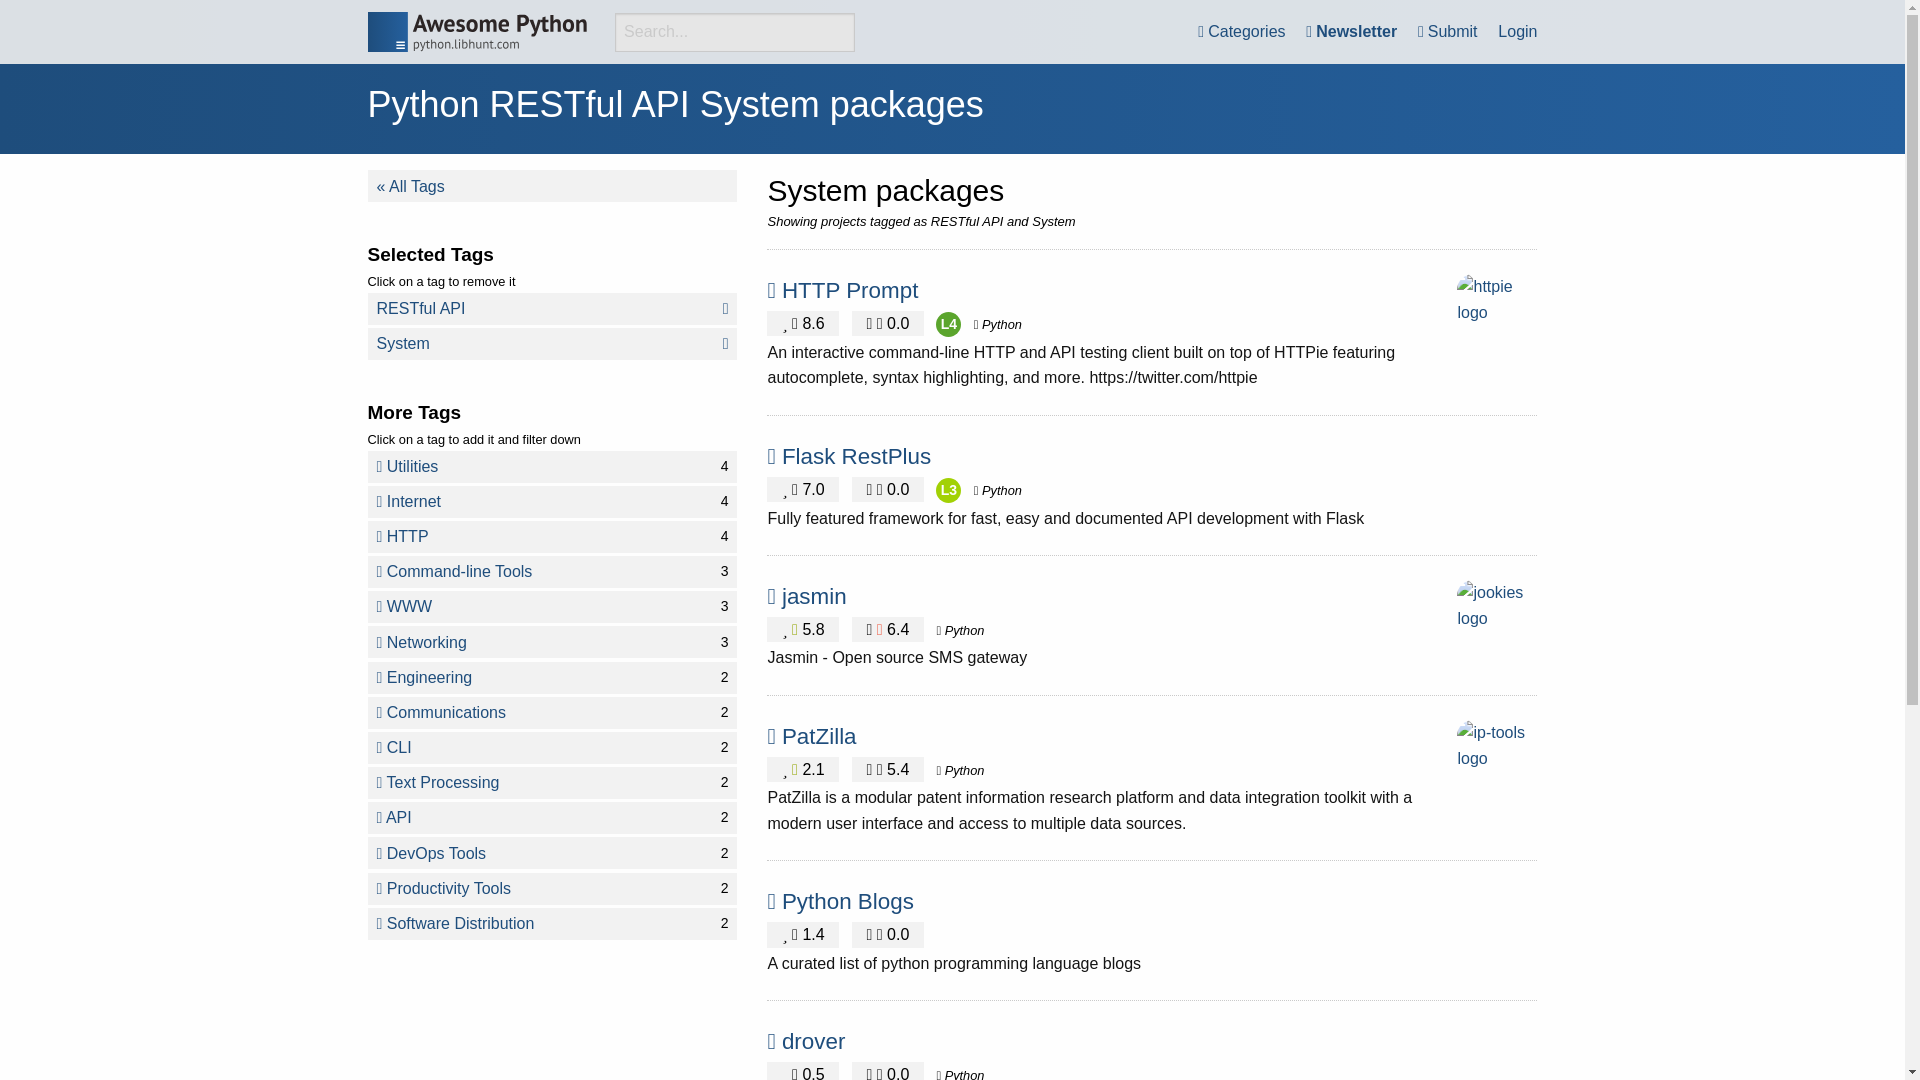 This screenshot has width=1920, height=1080. Describe the element at coordinates (1448, 32) in the screenshot. I see `Submit` at that location.